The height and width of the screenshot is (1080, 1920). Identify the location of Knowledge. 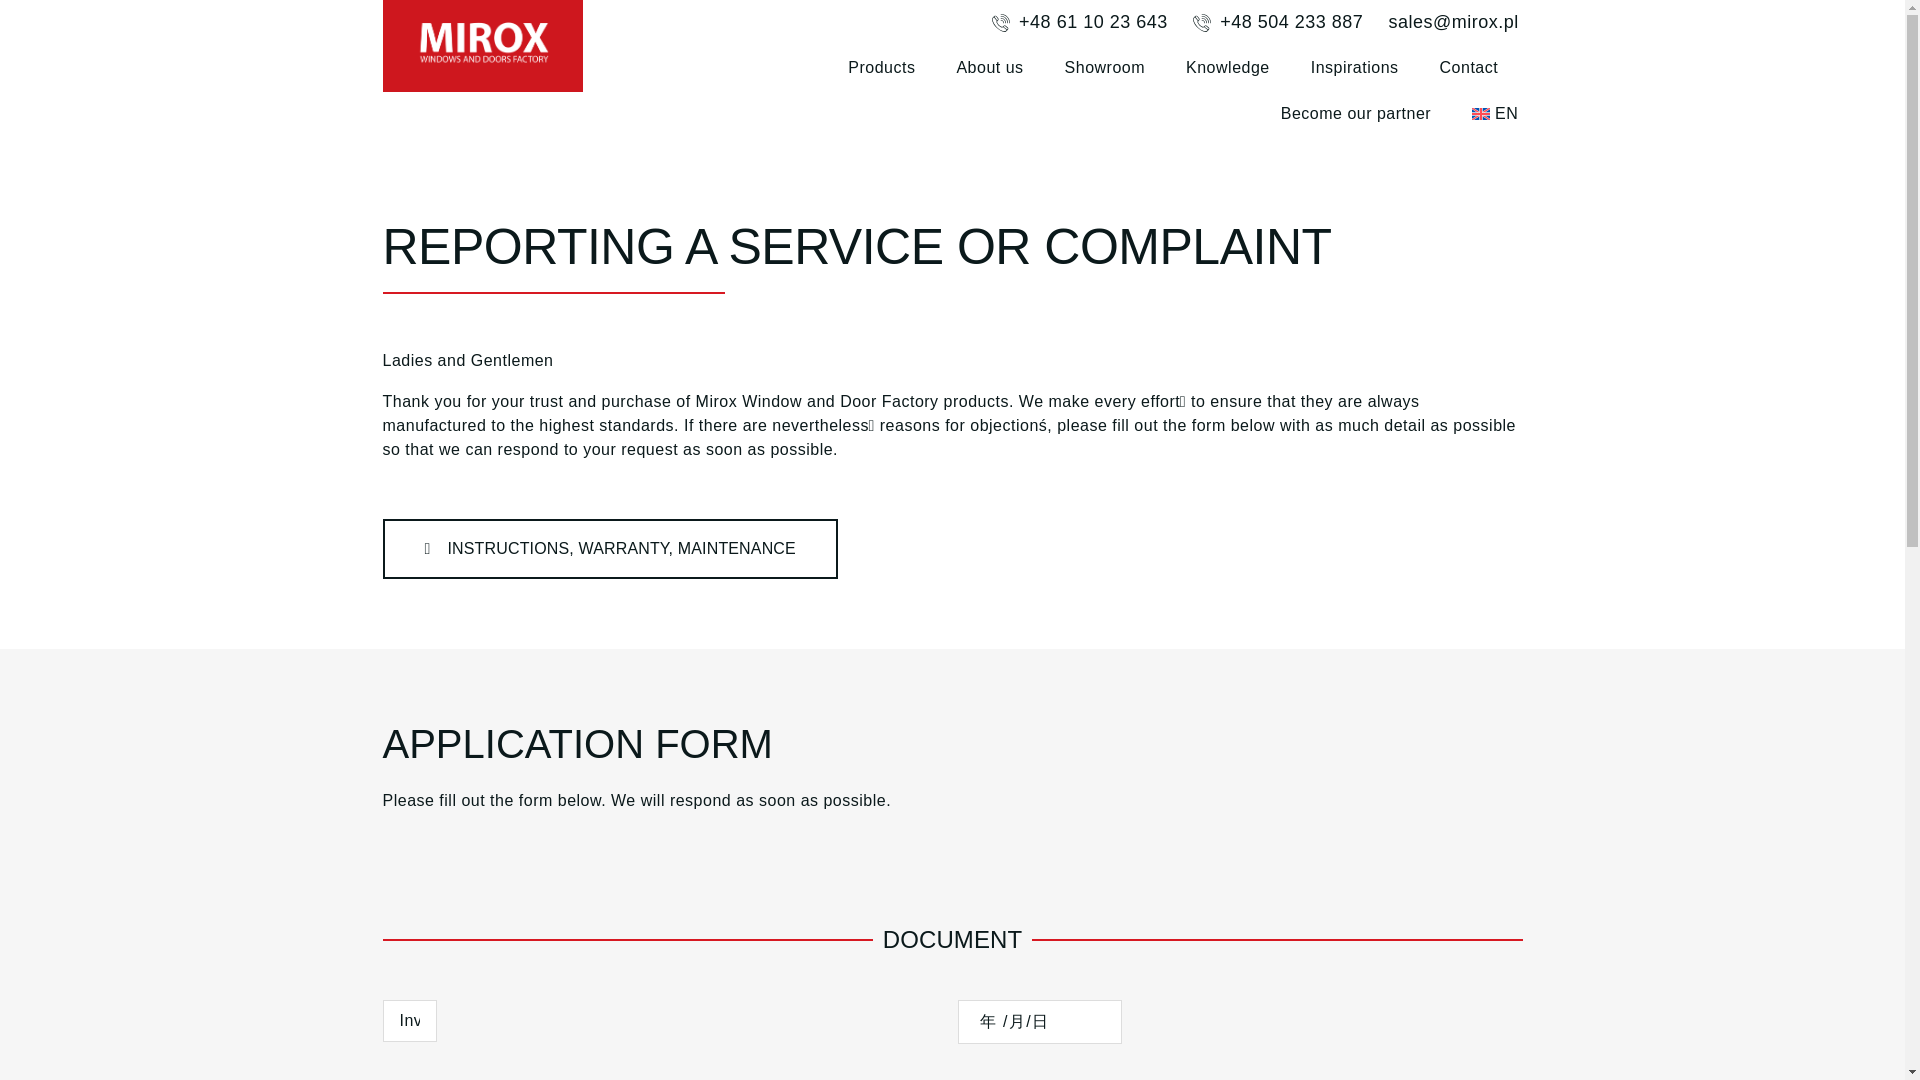
(1228, 68).